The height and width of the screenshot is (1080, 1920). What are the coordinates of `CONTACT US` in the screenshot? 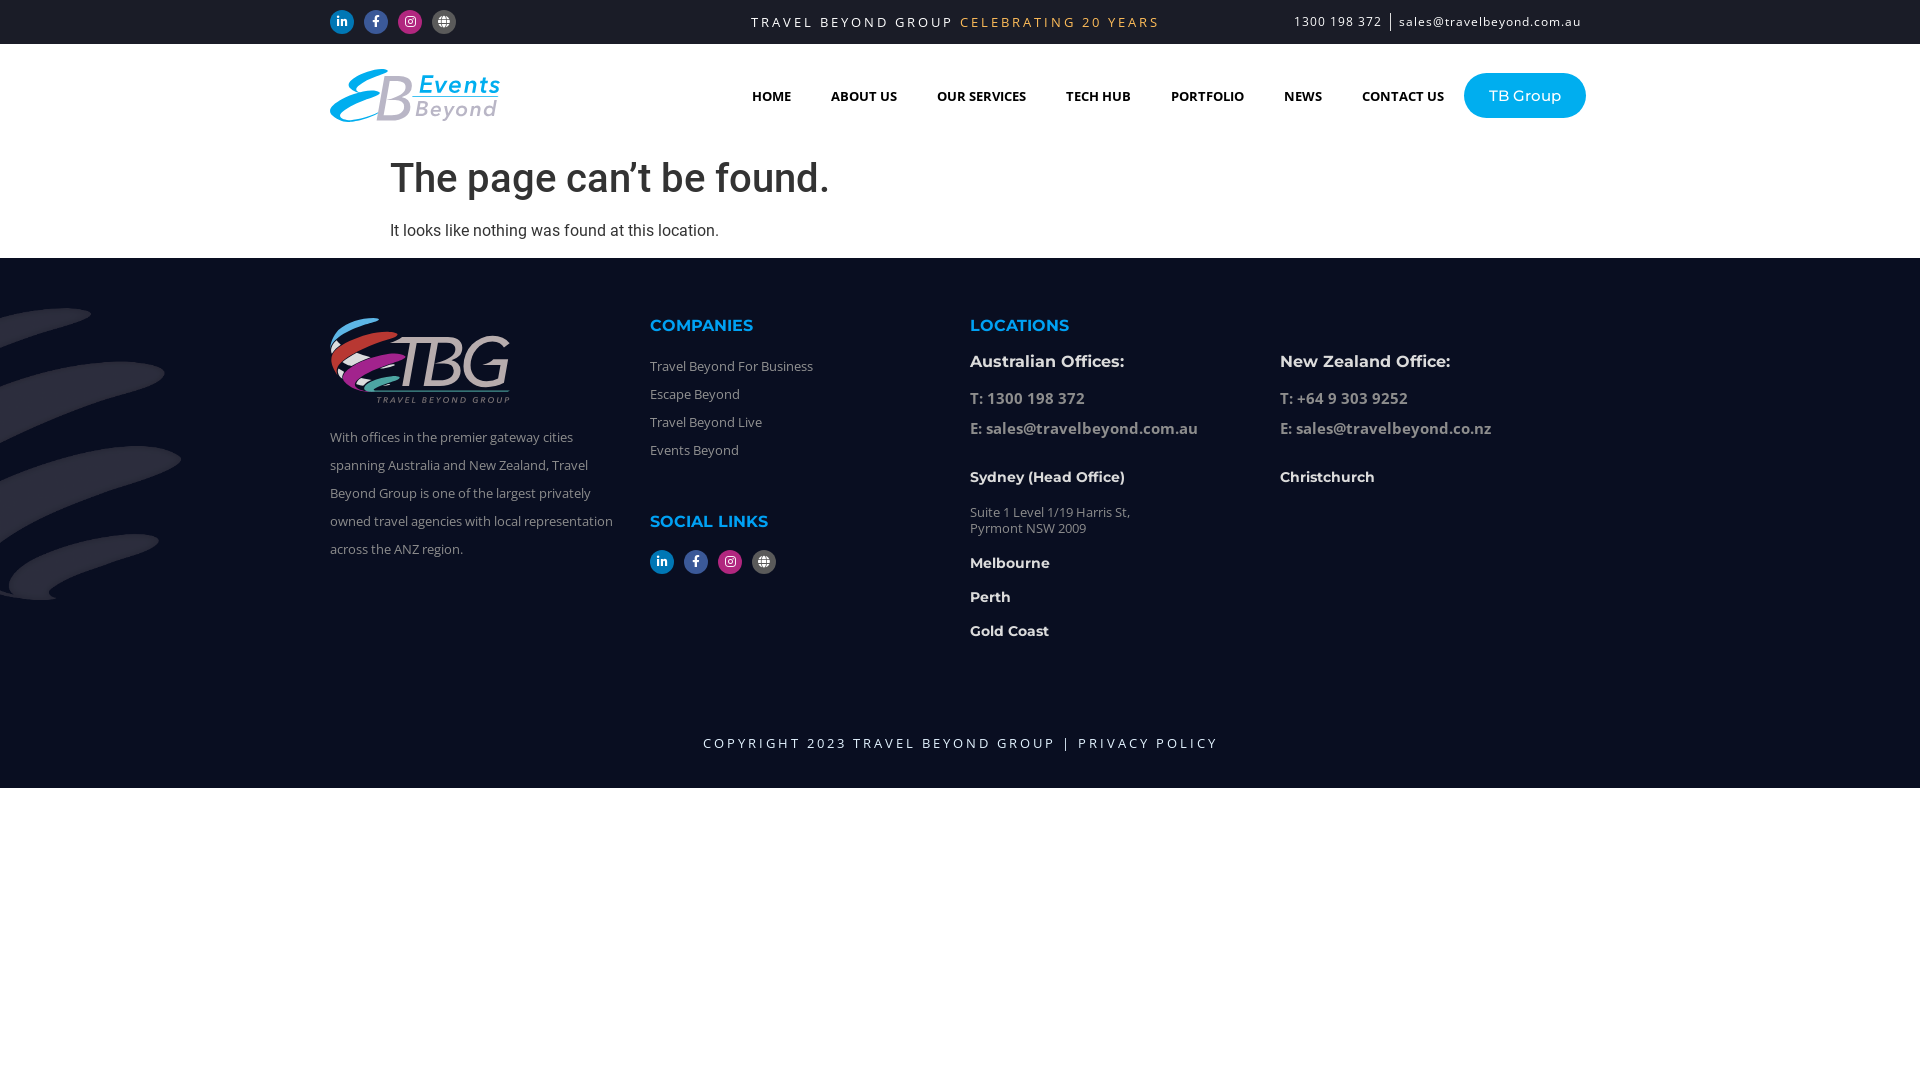 It's located at (1403, 96).